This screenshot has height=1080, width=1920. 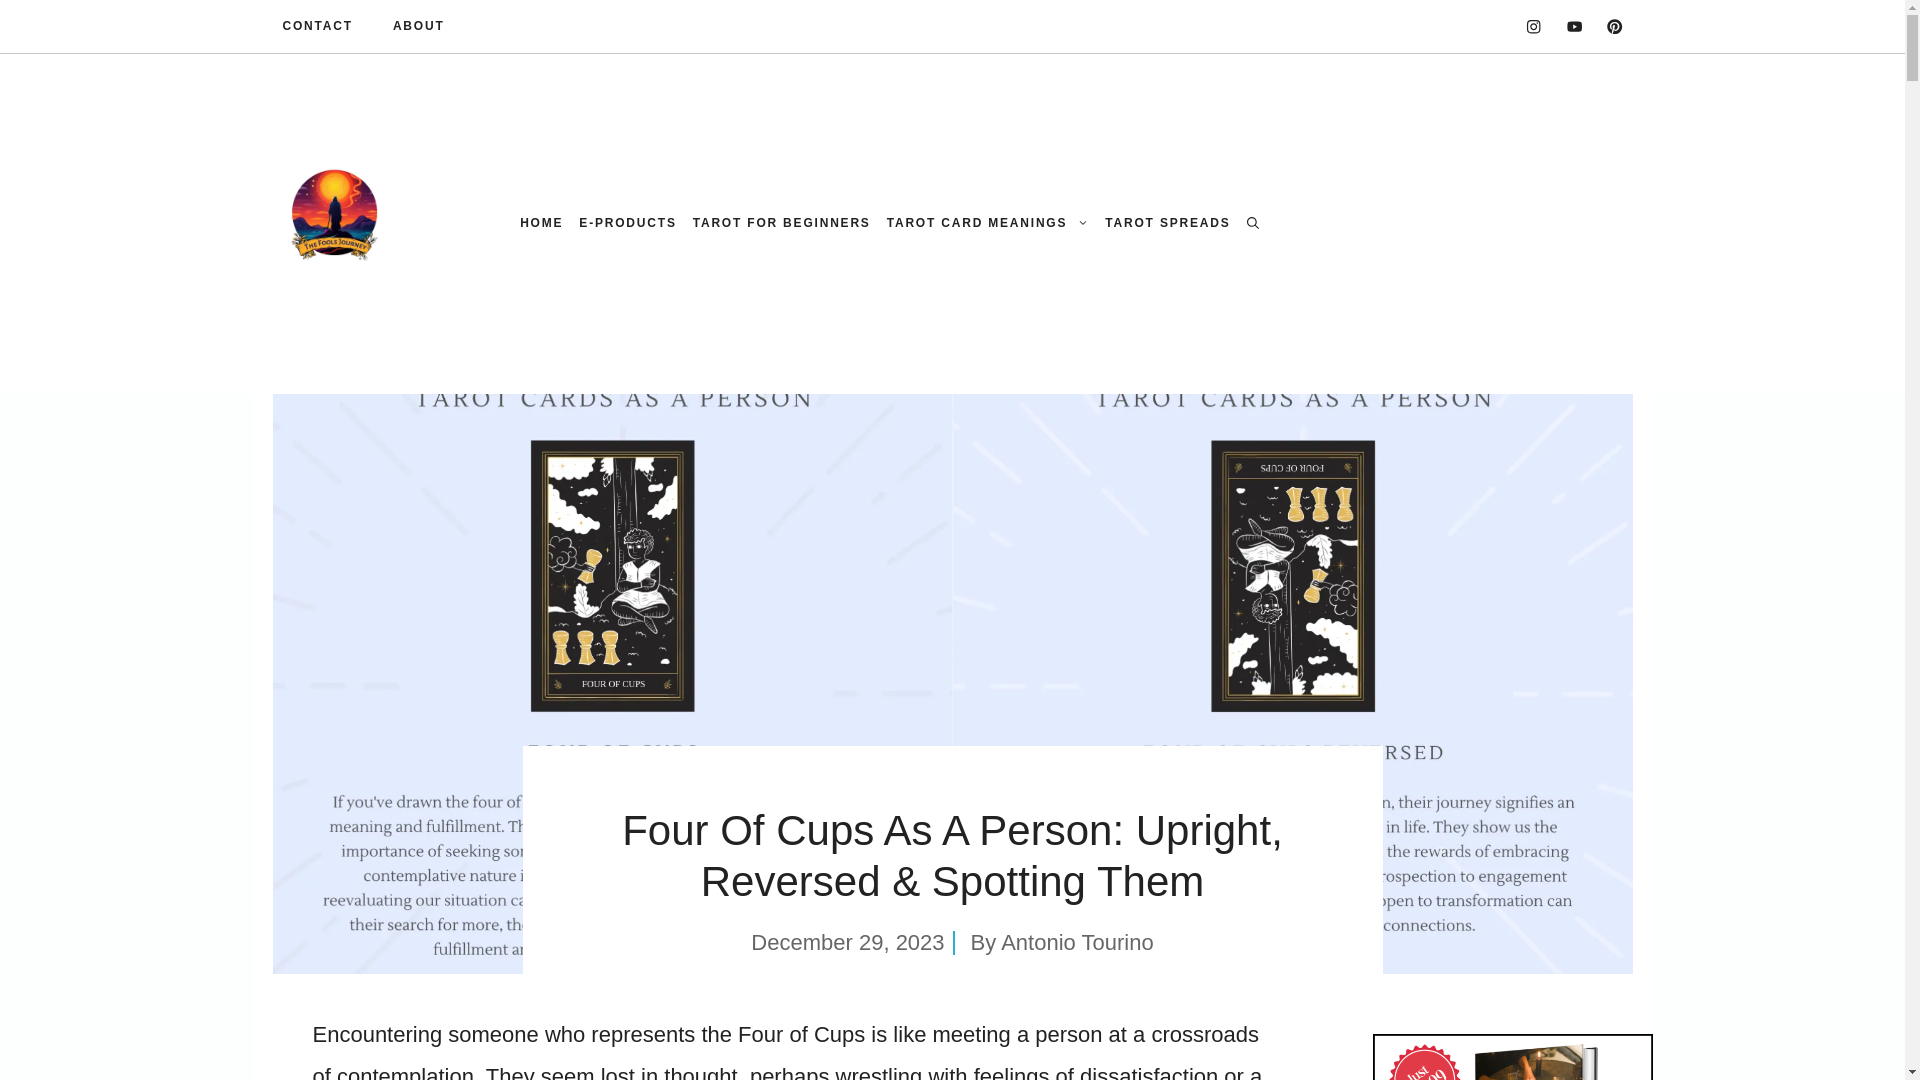 I want to click on CONTACT, so click(x=316, y=26).